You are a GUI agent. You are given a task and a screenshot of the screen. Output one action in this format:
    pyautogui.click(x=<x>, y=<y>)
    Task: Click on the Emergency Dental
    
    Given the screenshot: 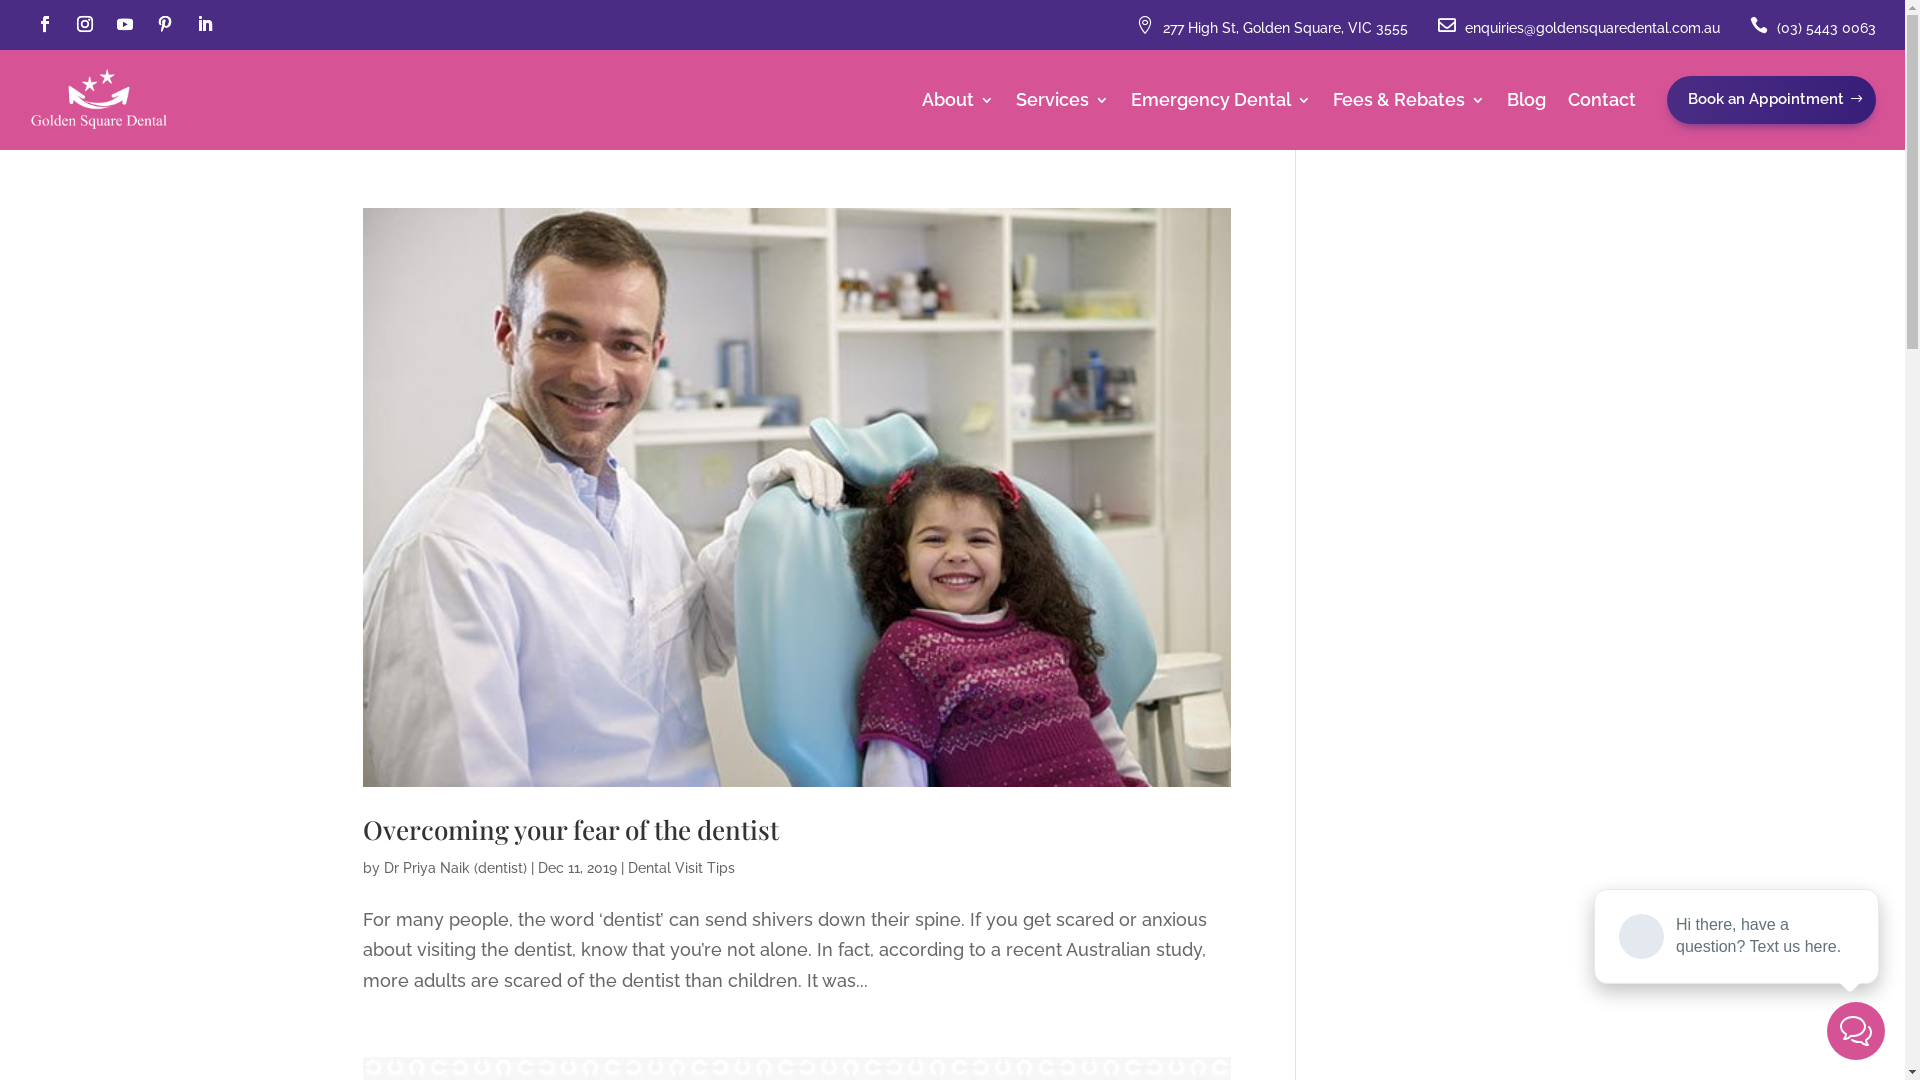 What is the action you would take?
    pyautogui.click(x=1221, y=104)
    